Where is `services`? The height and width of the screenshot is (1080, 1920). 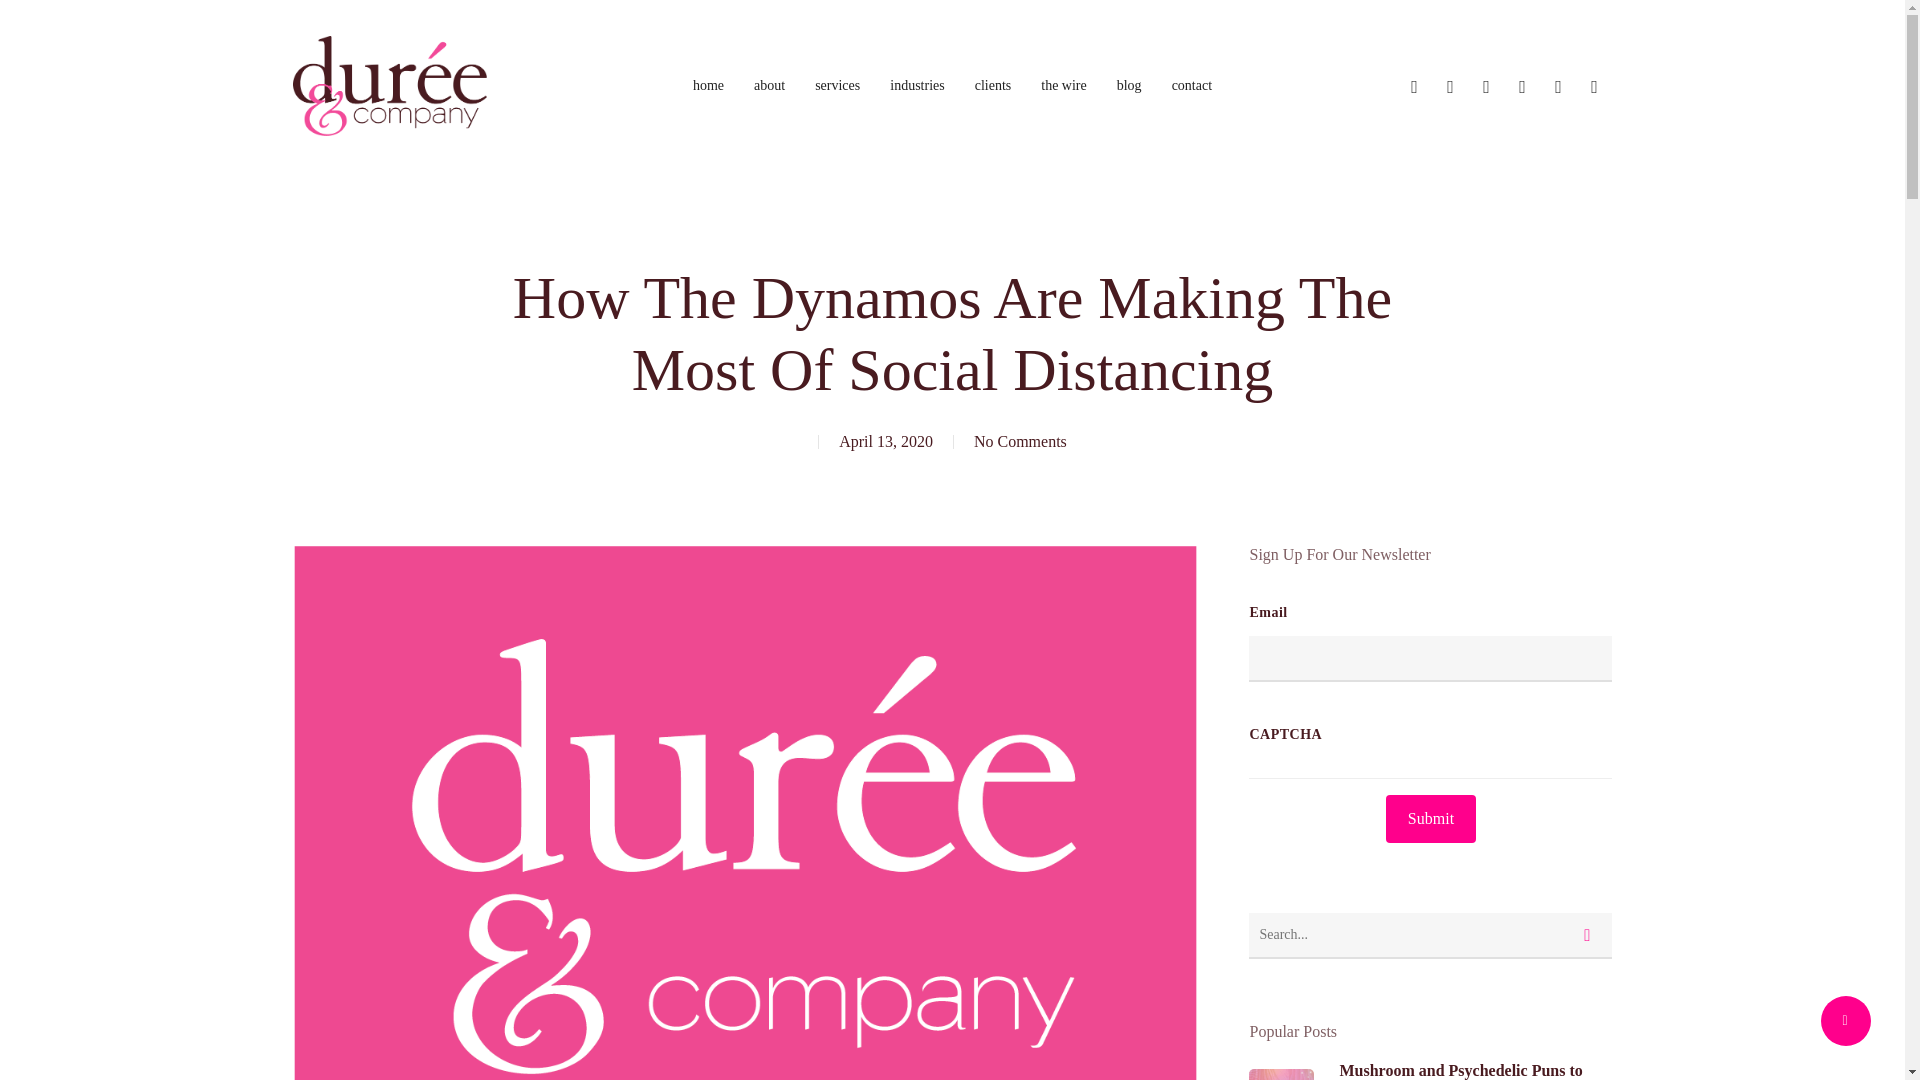
services is located at coordinates (837, 85).